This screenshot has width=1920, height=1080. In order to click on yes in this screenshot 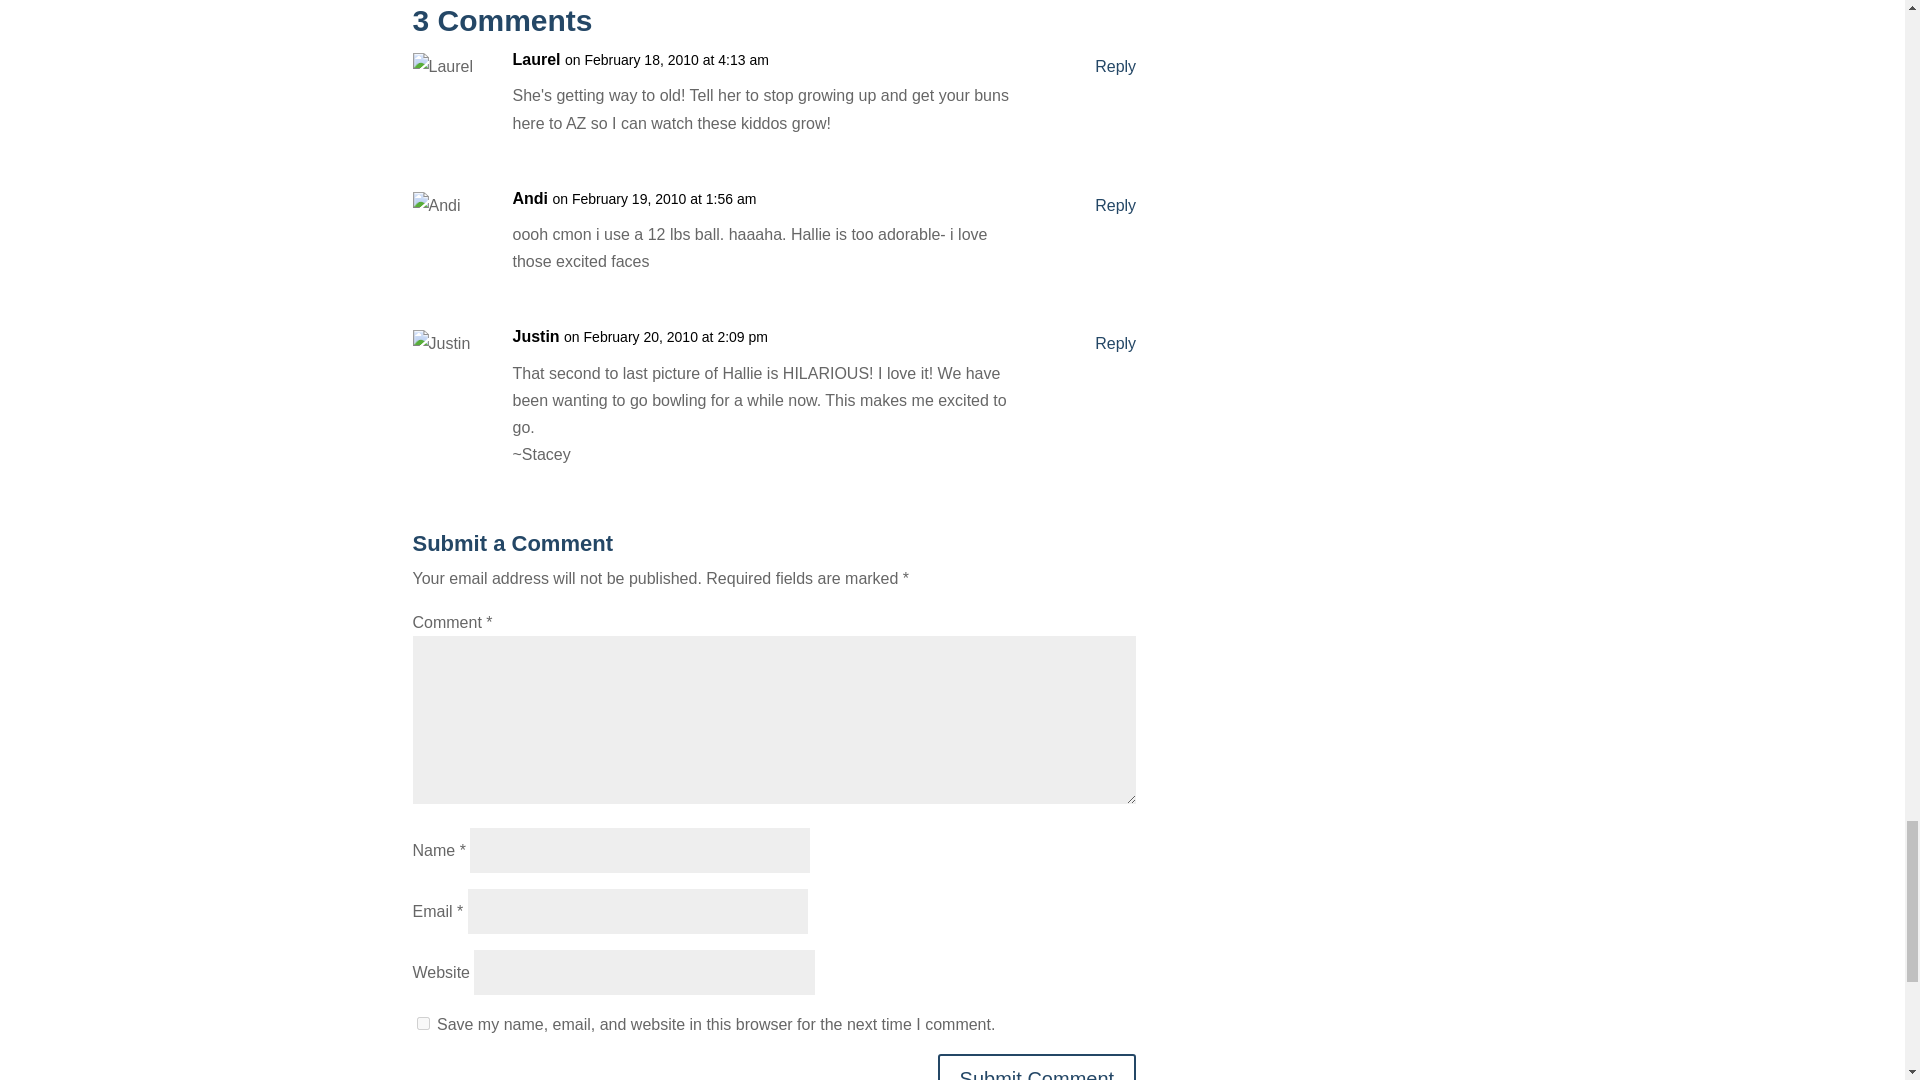, I will do `click(422, 1024)`.